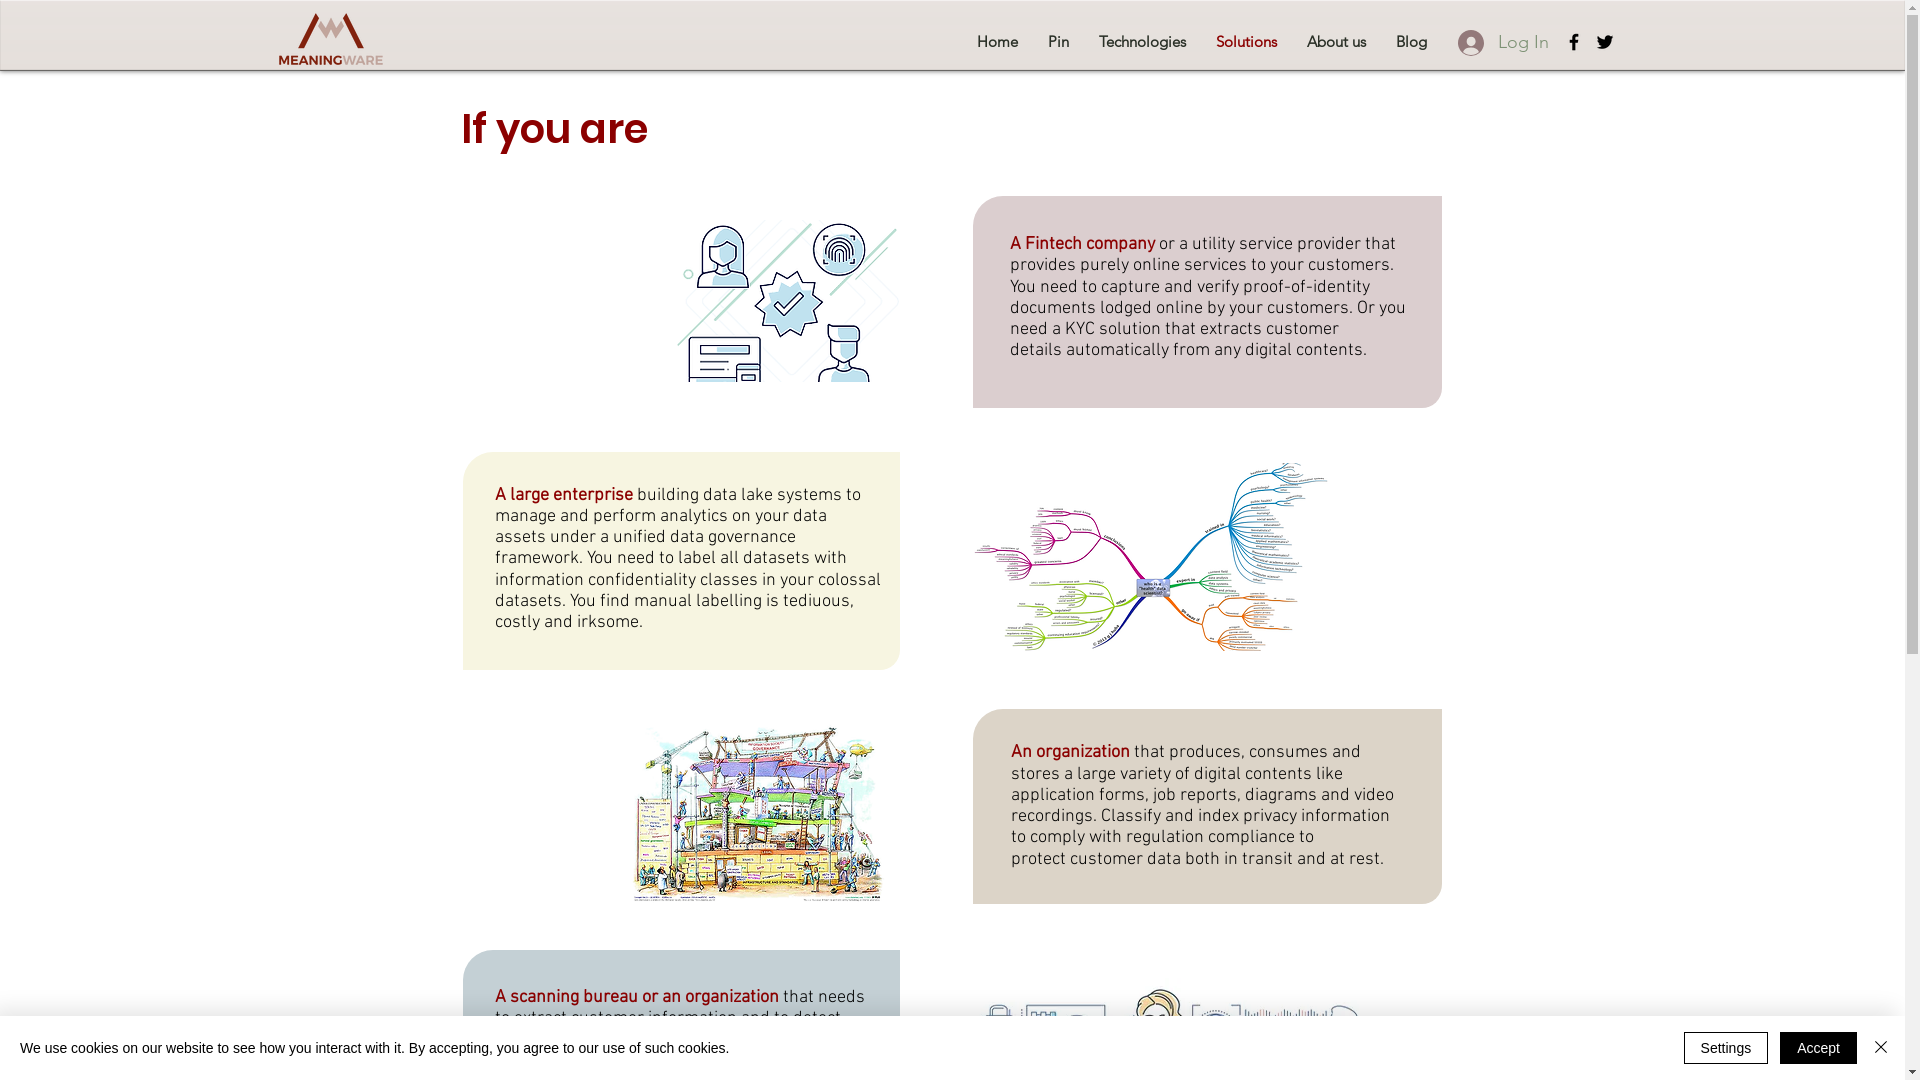 The image size is (1920, 1080). What do you see at coordinates (1058, 42) in the screenshot?
I see `Pin` at bounding box center [1058, 42].